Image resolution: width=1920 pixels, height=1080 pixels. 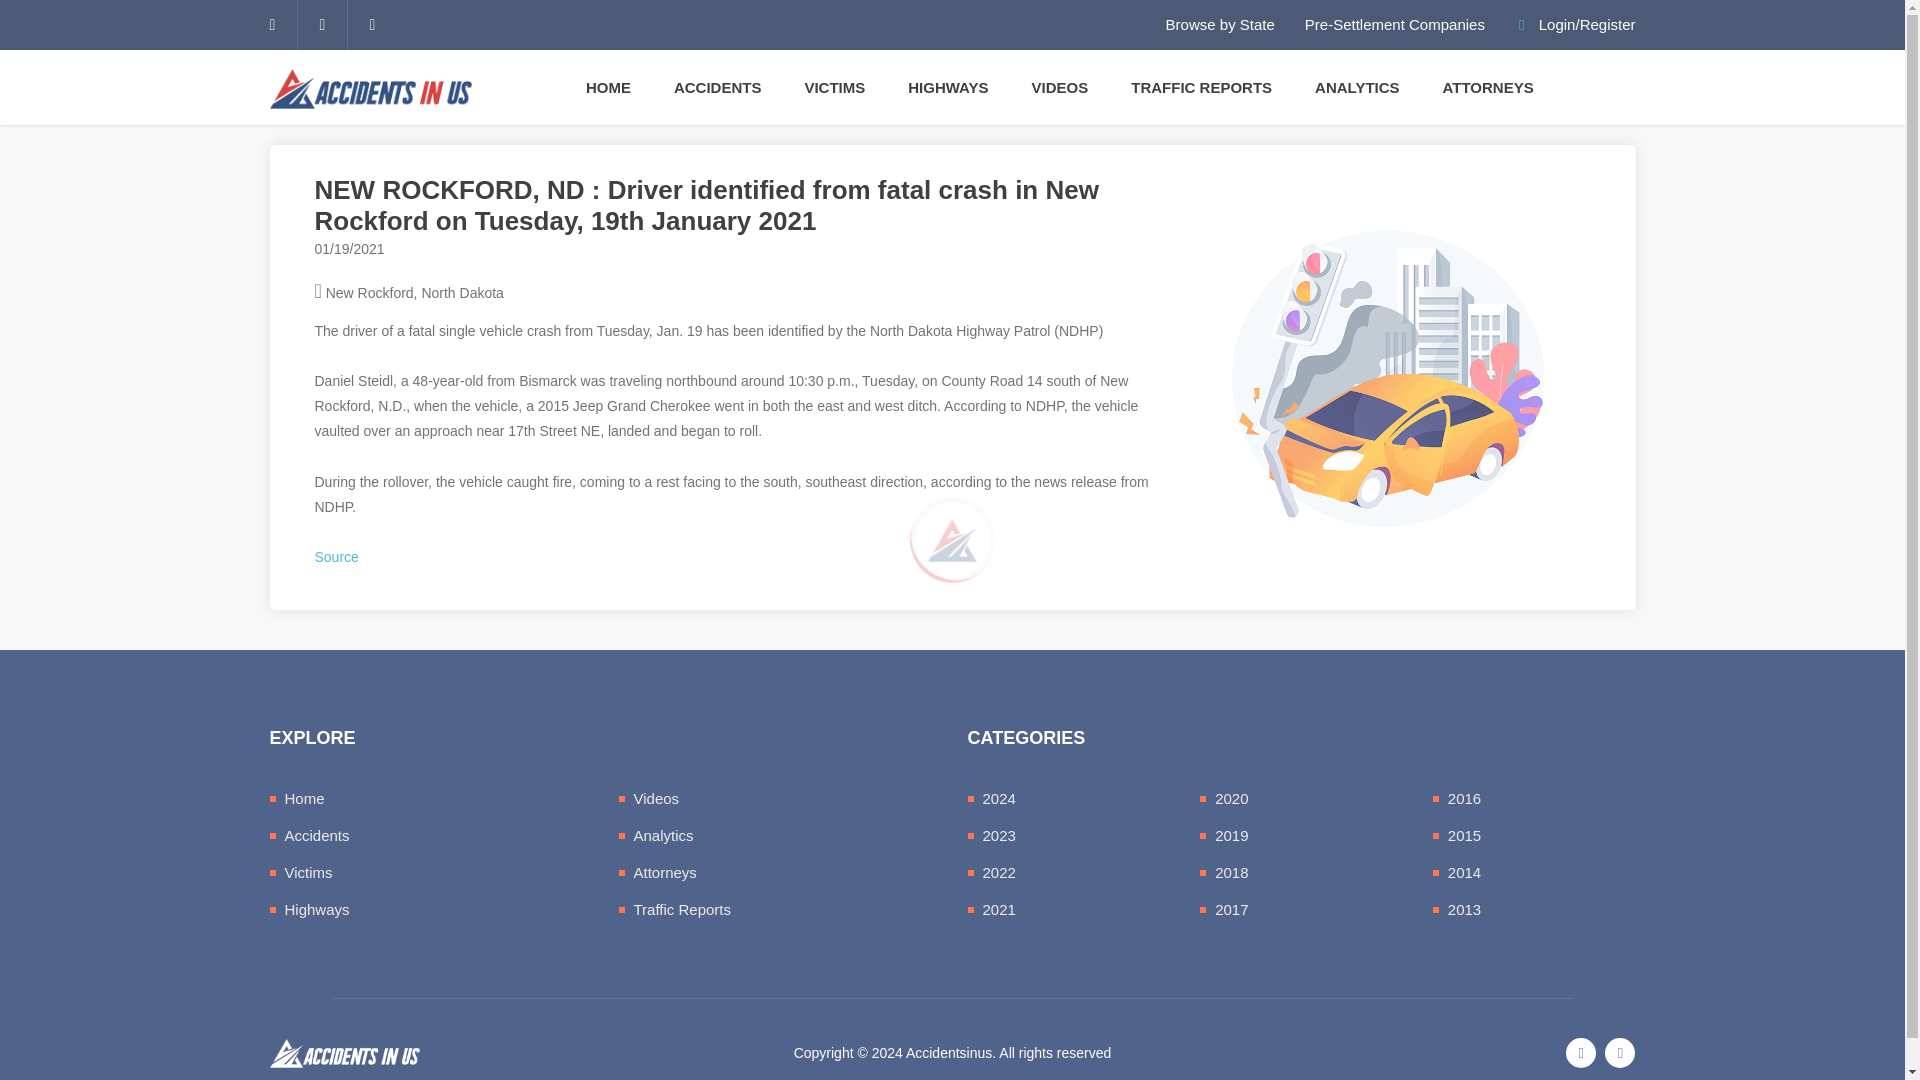 What do you see at coordinates (998, 909) in the screenshot?
I see `2021` at bounding box center [998, 909].